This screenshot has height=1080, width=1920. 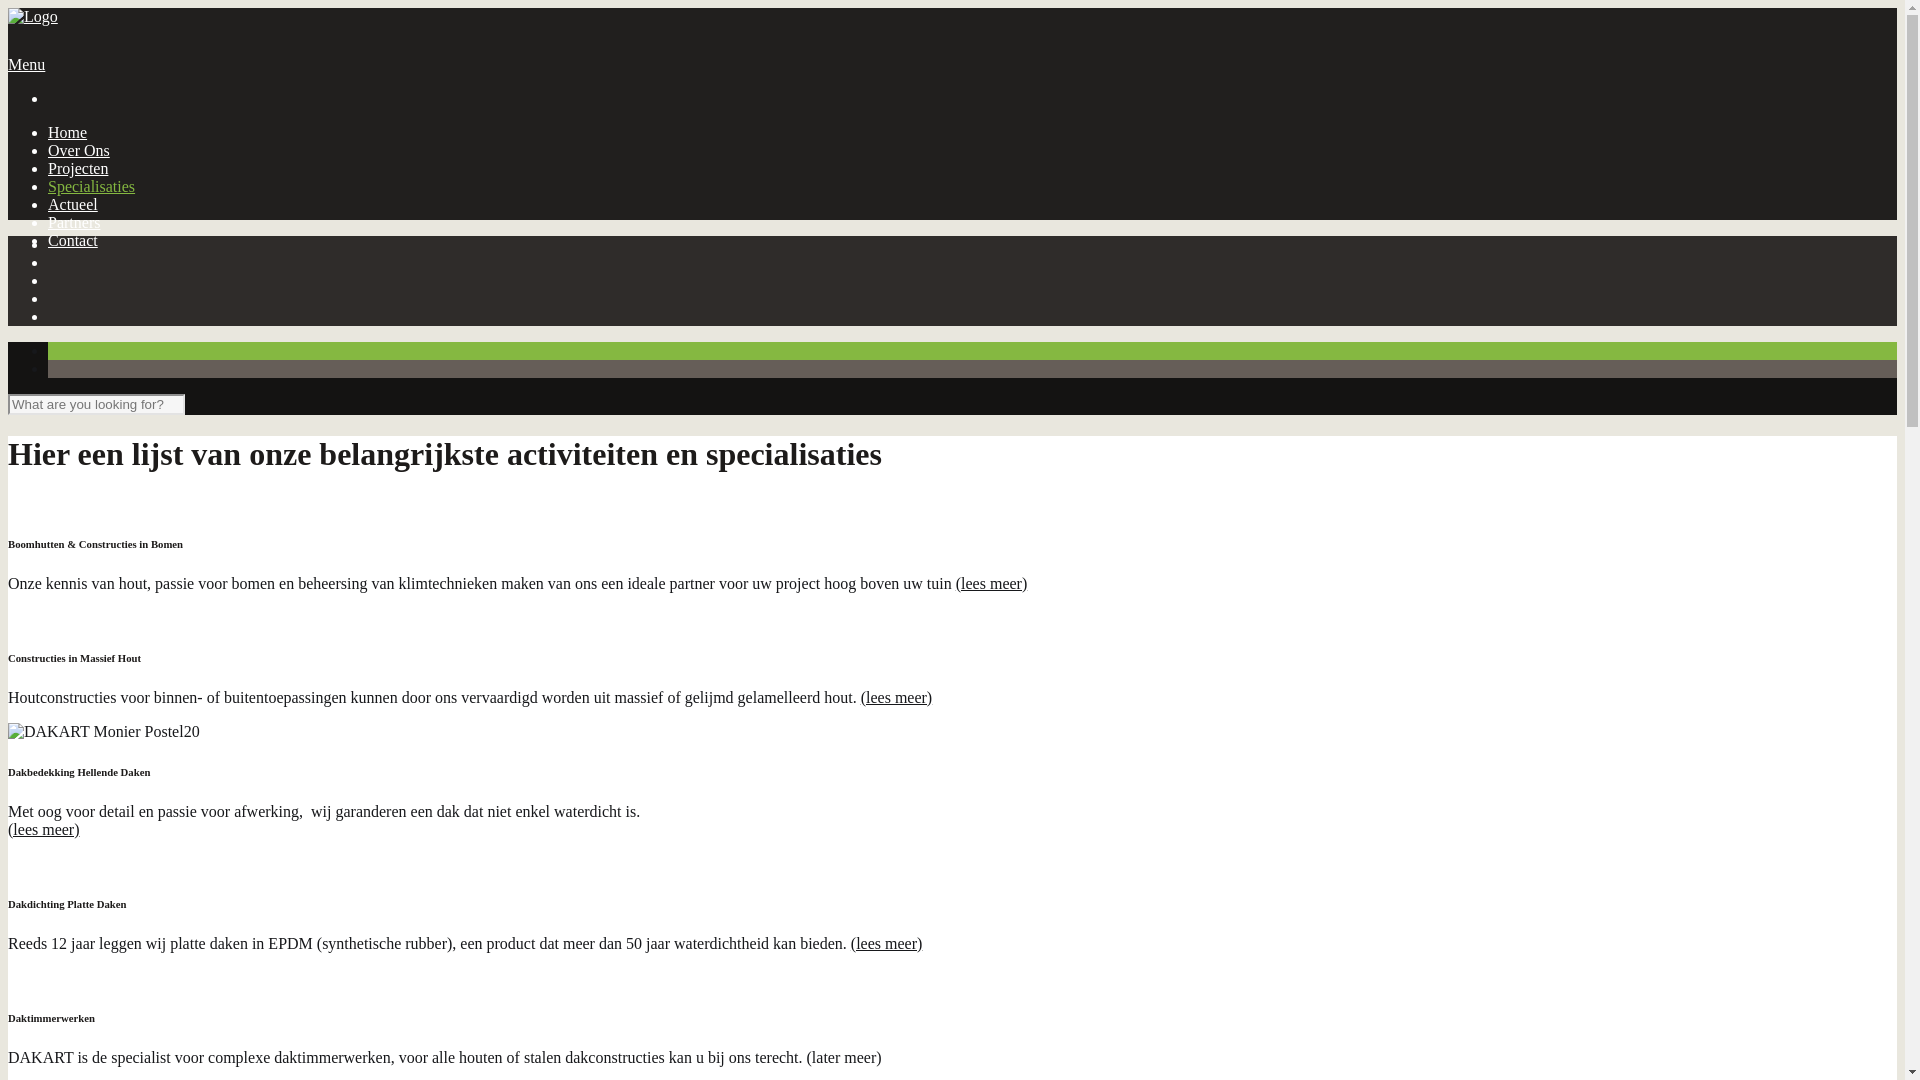 I want to click on (lees meer), so click(x=992, y=584).